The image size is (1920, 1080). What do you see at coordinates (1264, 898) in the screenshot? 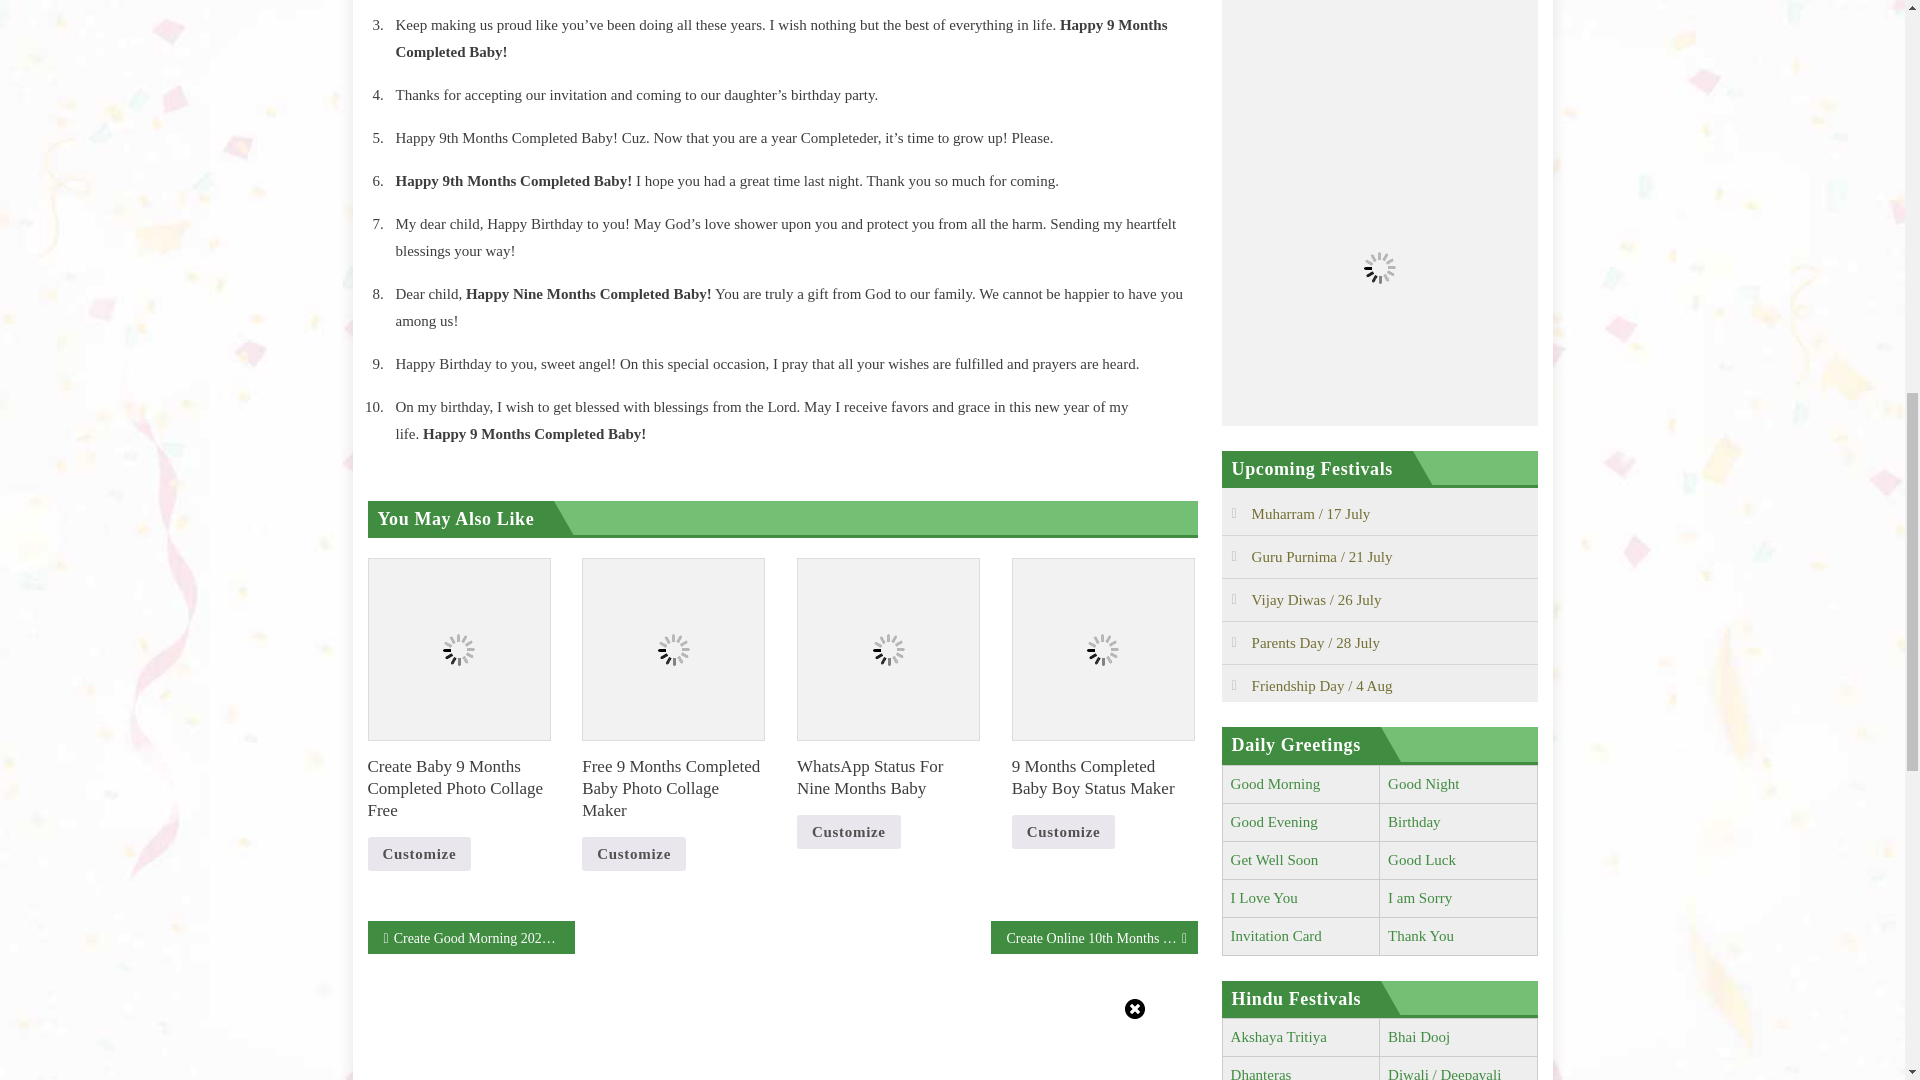
I see `I Love You` at bounding box center [1264, 898].